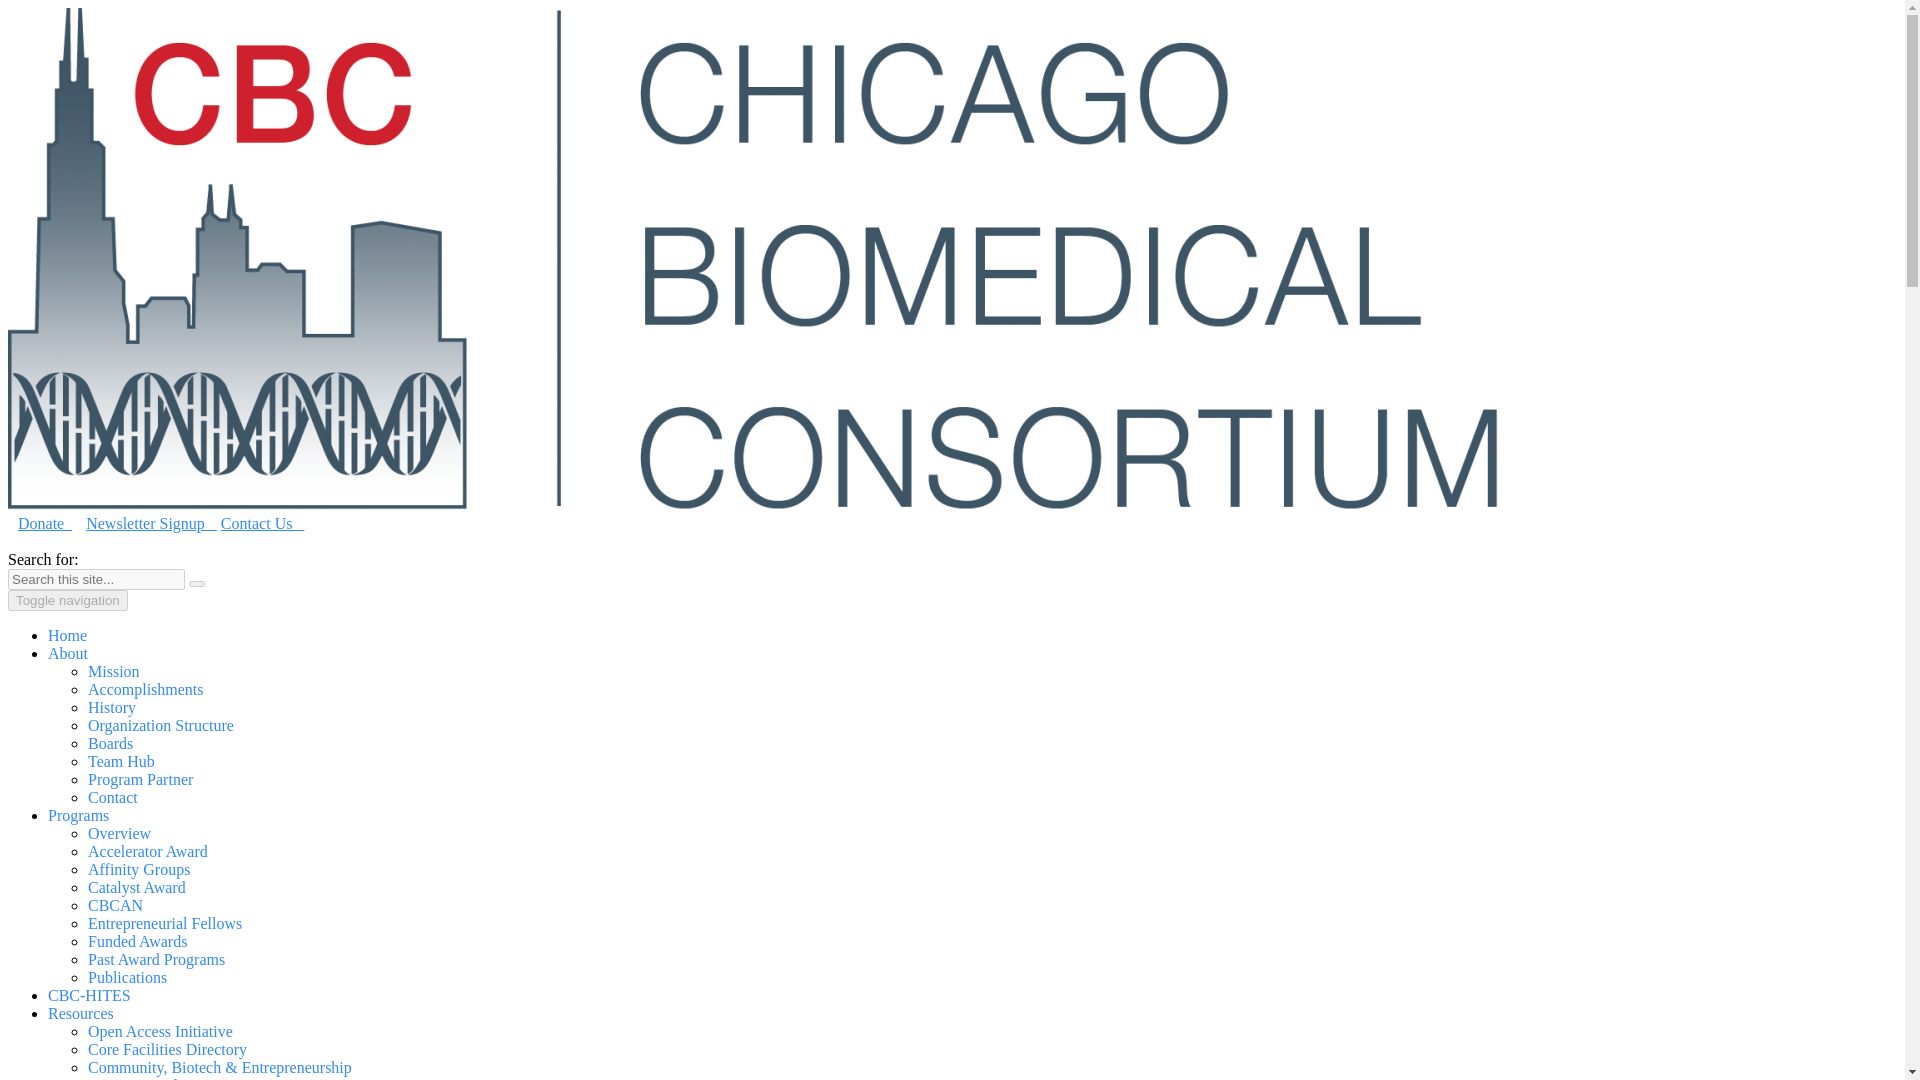 The image size is (1920, 1080). What do you see at coordinates (110, 743) in the screenshot?
I see `Boards` at bounding box center [110, 743].